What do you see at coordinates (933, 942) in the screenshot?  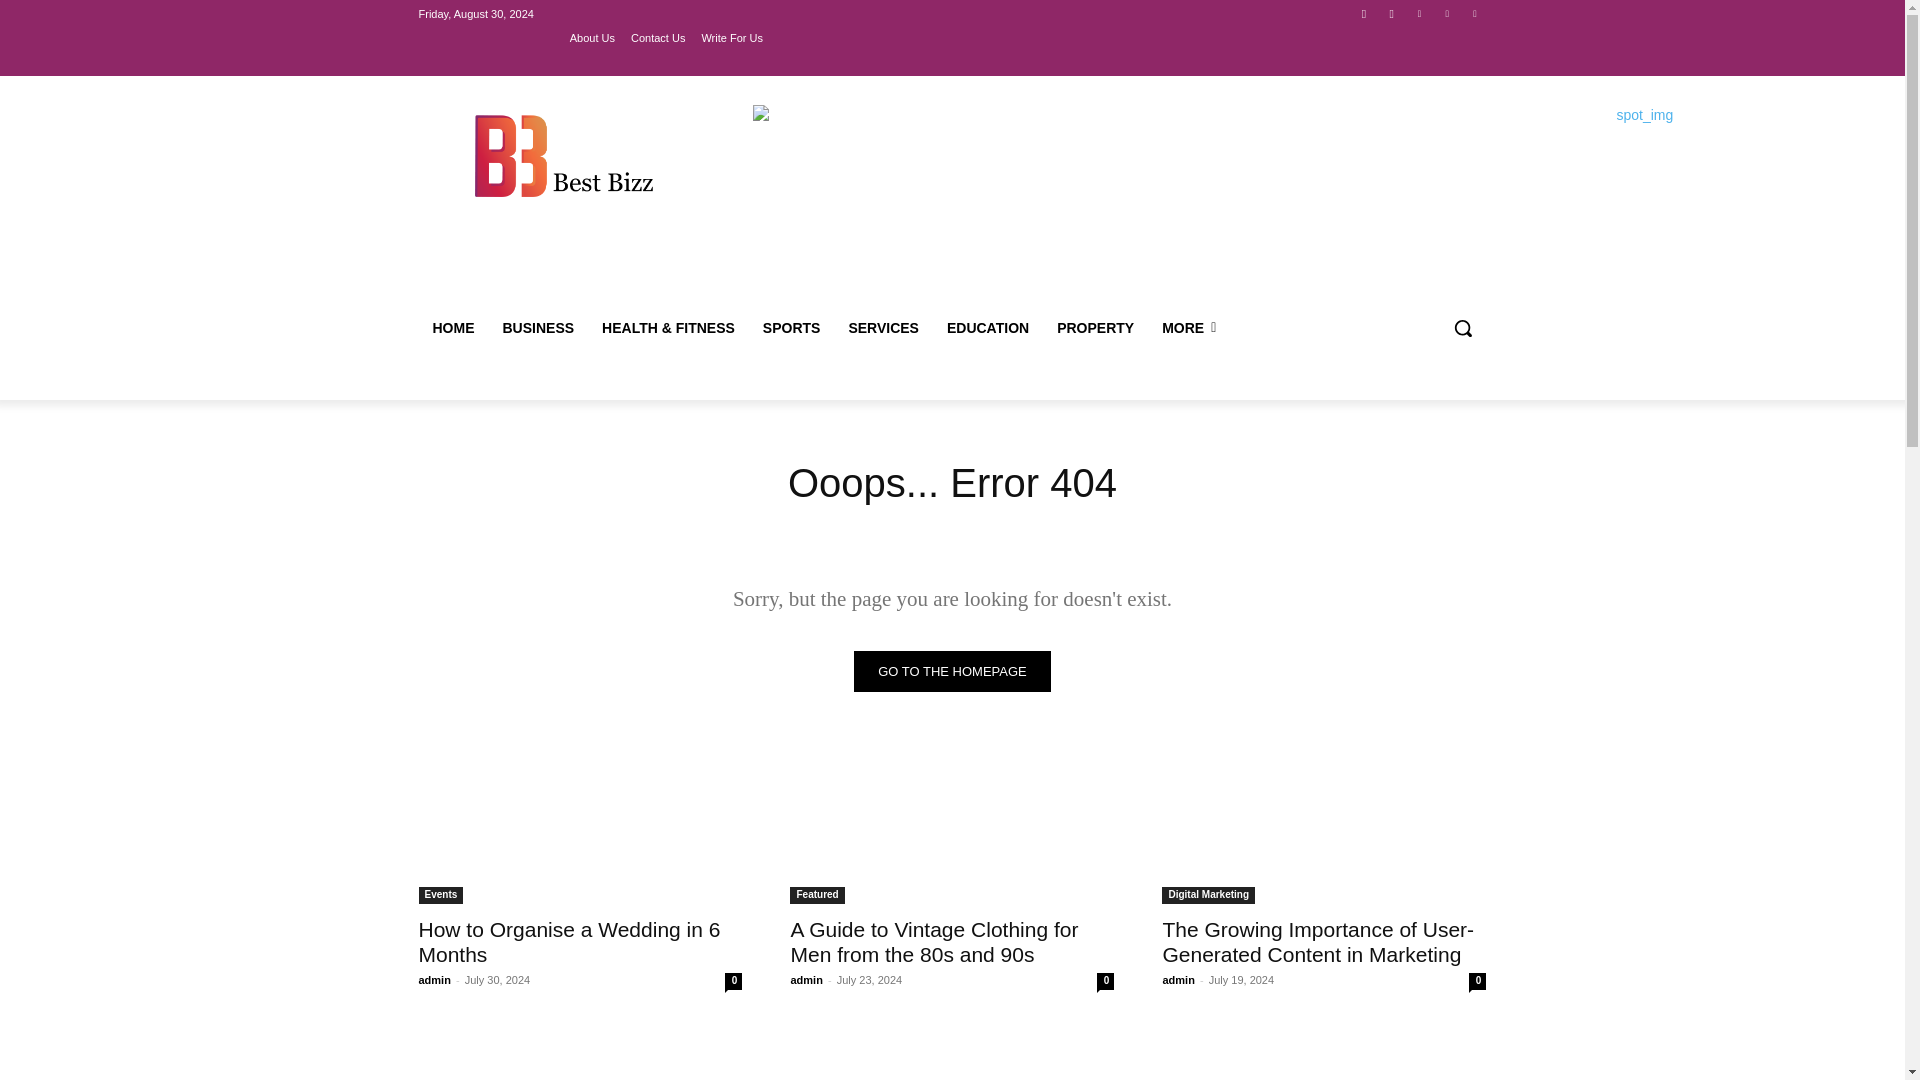 I see `A Guide to Vintage Clothing for Men from the 80s and 90s` at bounding box center [933, 942].